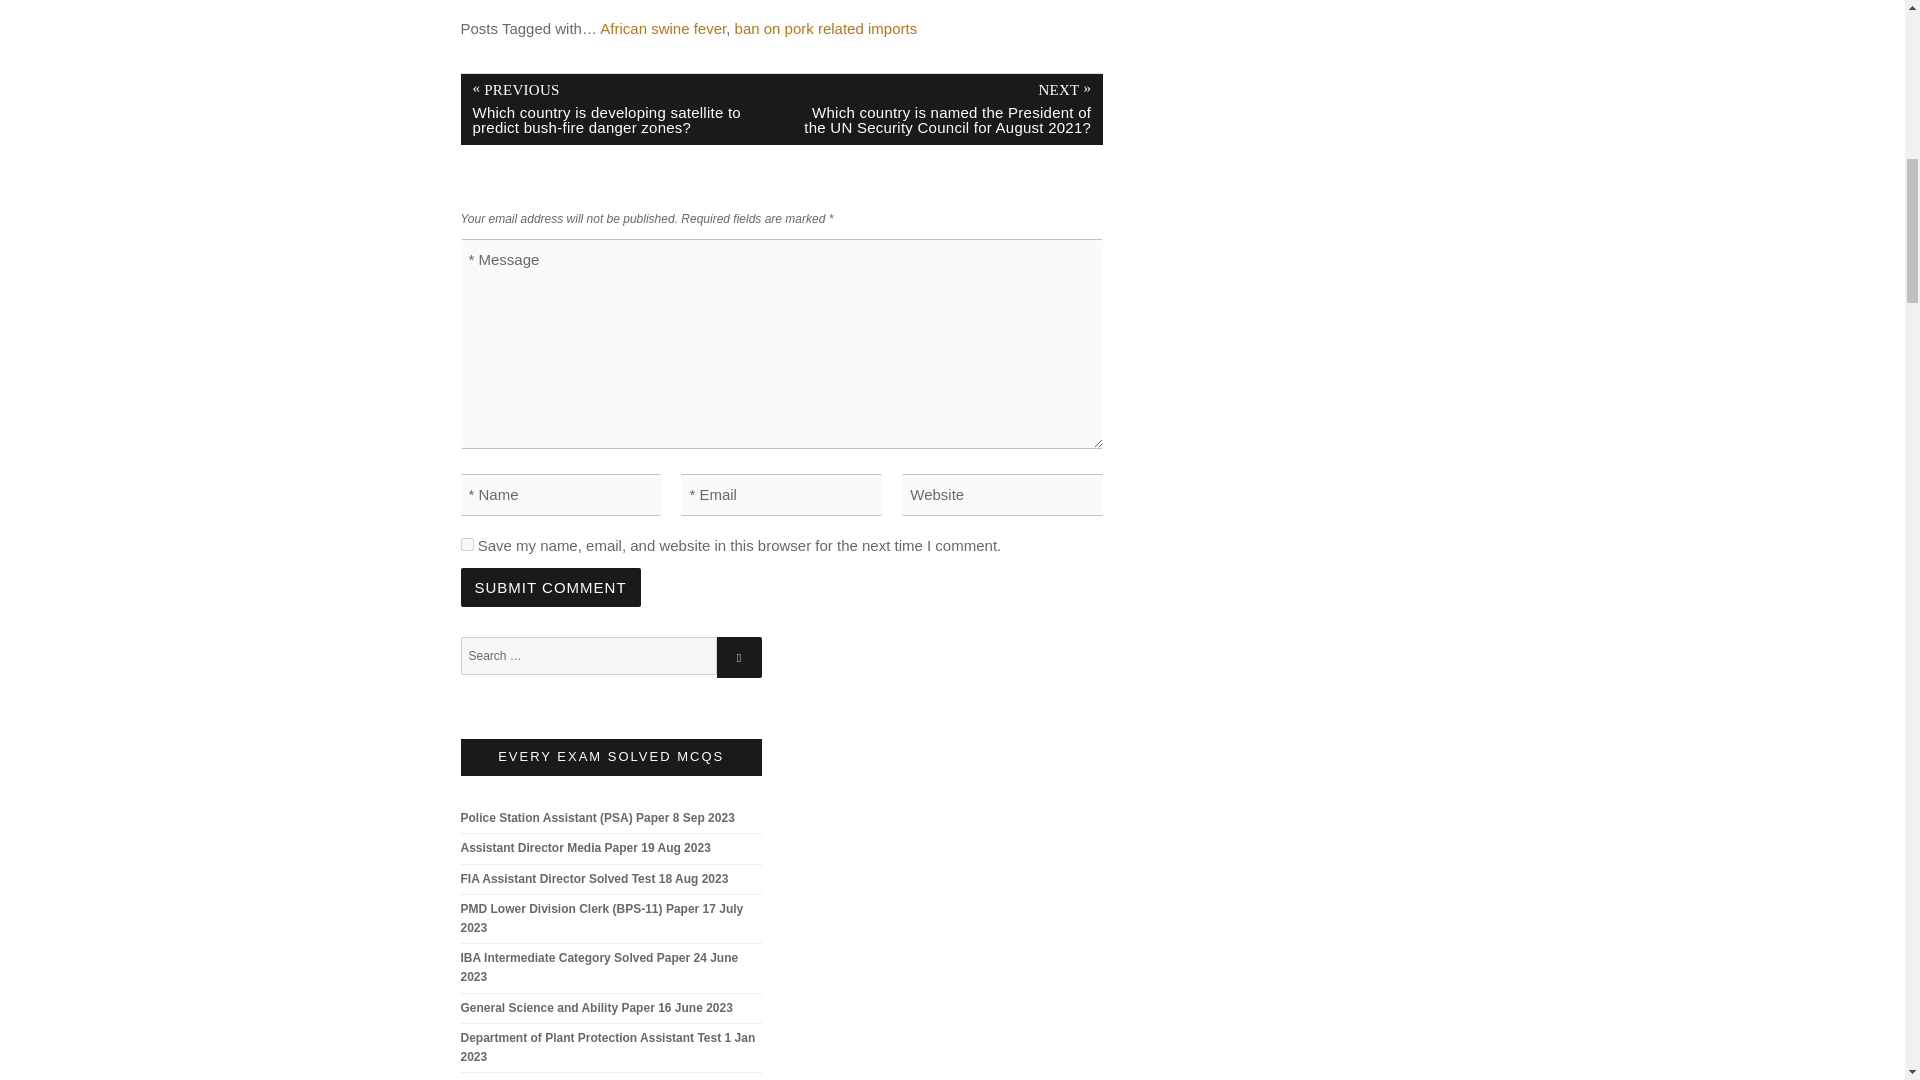 The height and width of the screenshot is (1080, 1920). I want to click on yes, so click(466, 544).